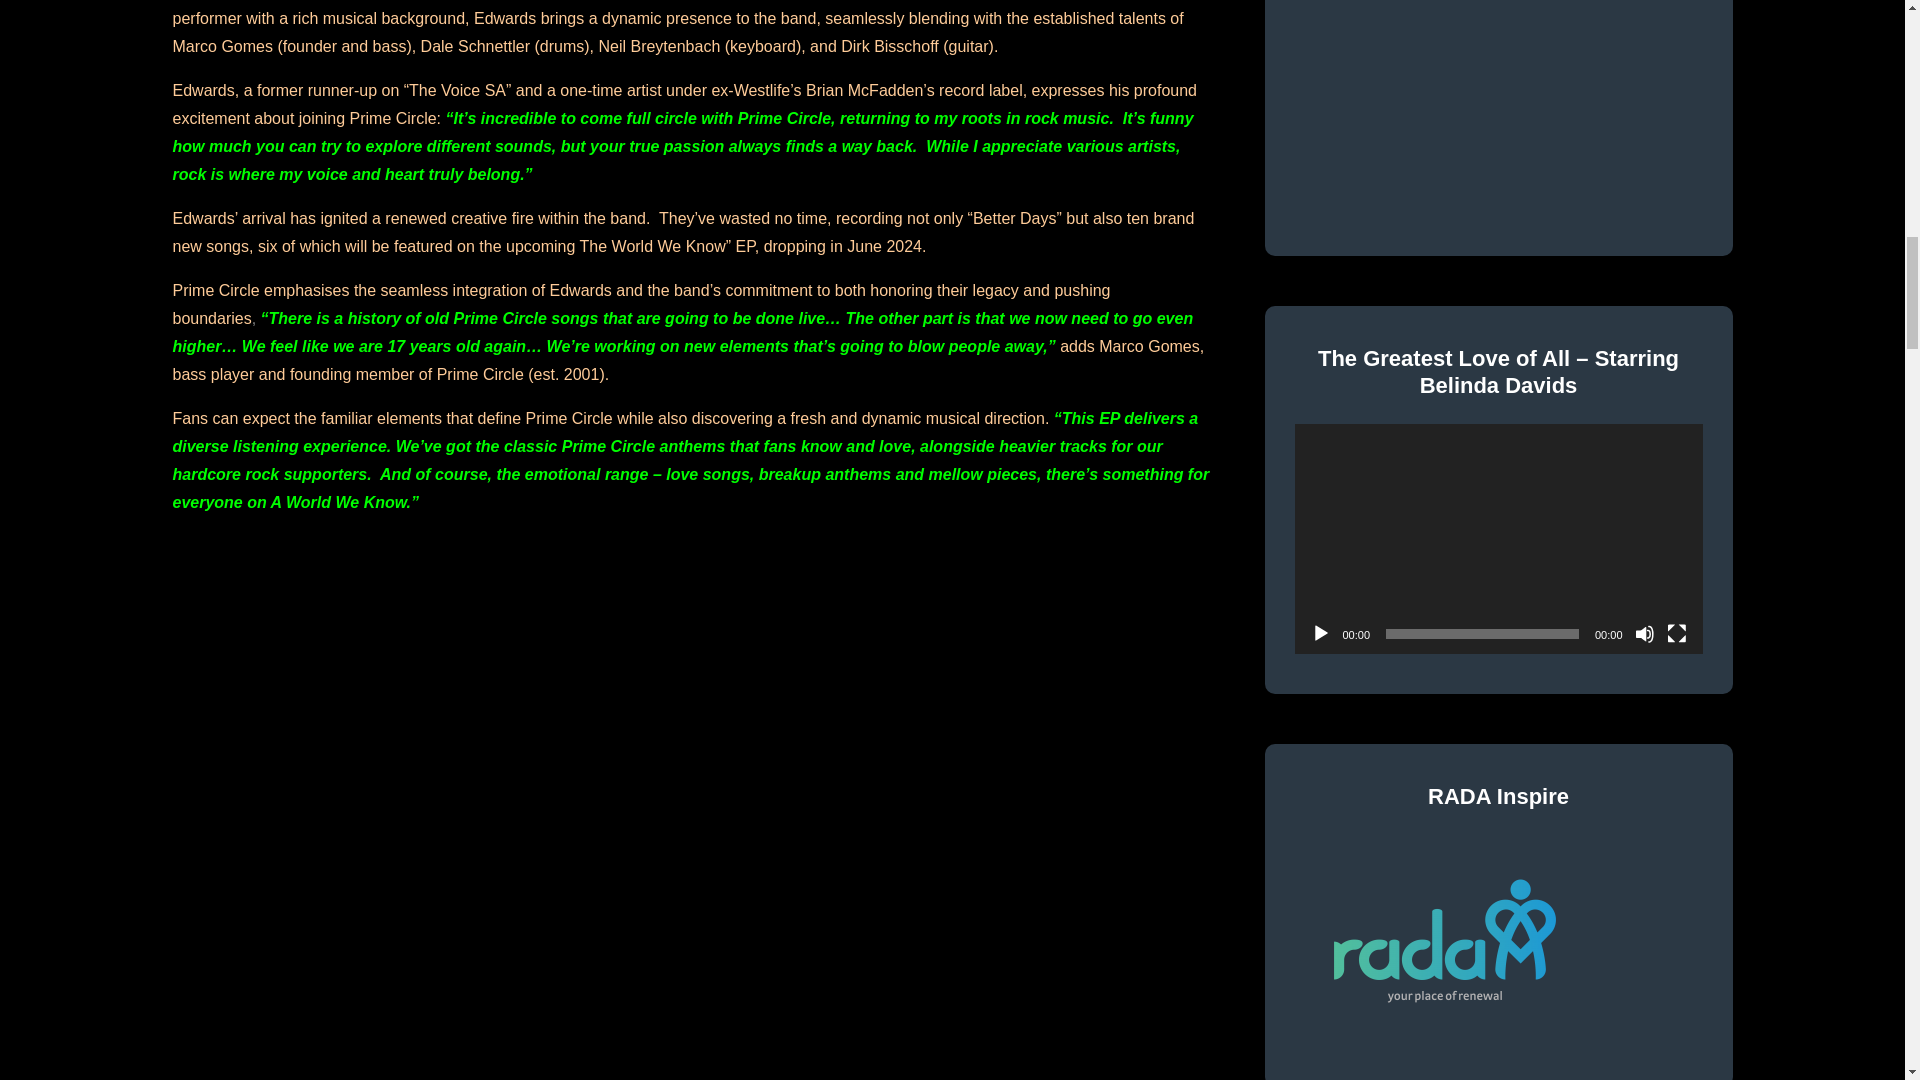  Describe the element at coordinates (1676, 634) in the screenshot. I see `Fullscreen` at that location.